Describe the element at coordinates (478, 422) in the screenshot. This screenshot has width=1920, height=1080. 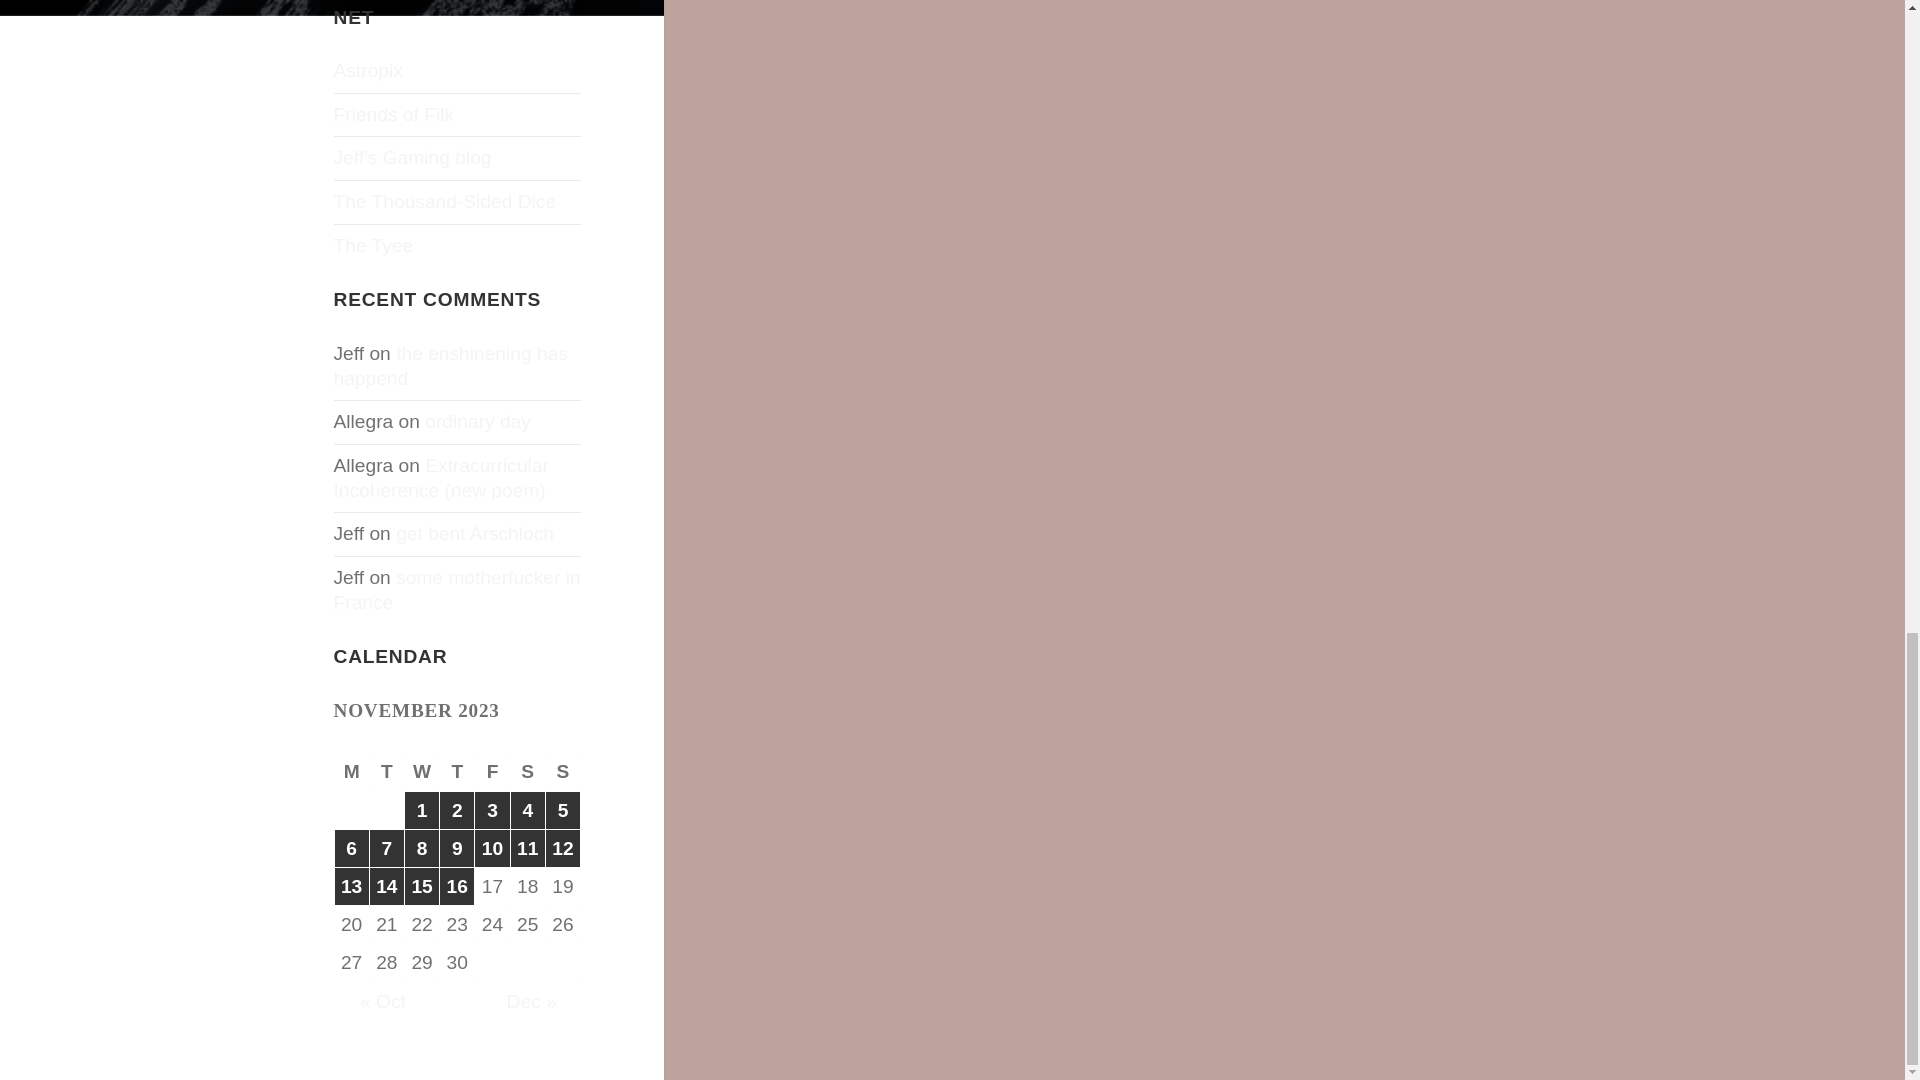
I see `ordinary day` at that location.